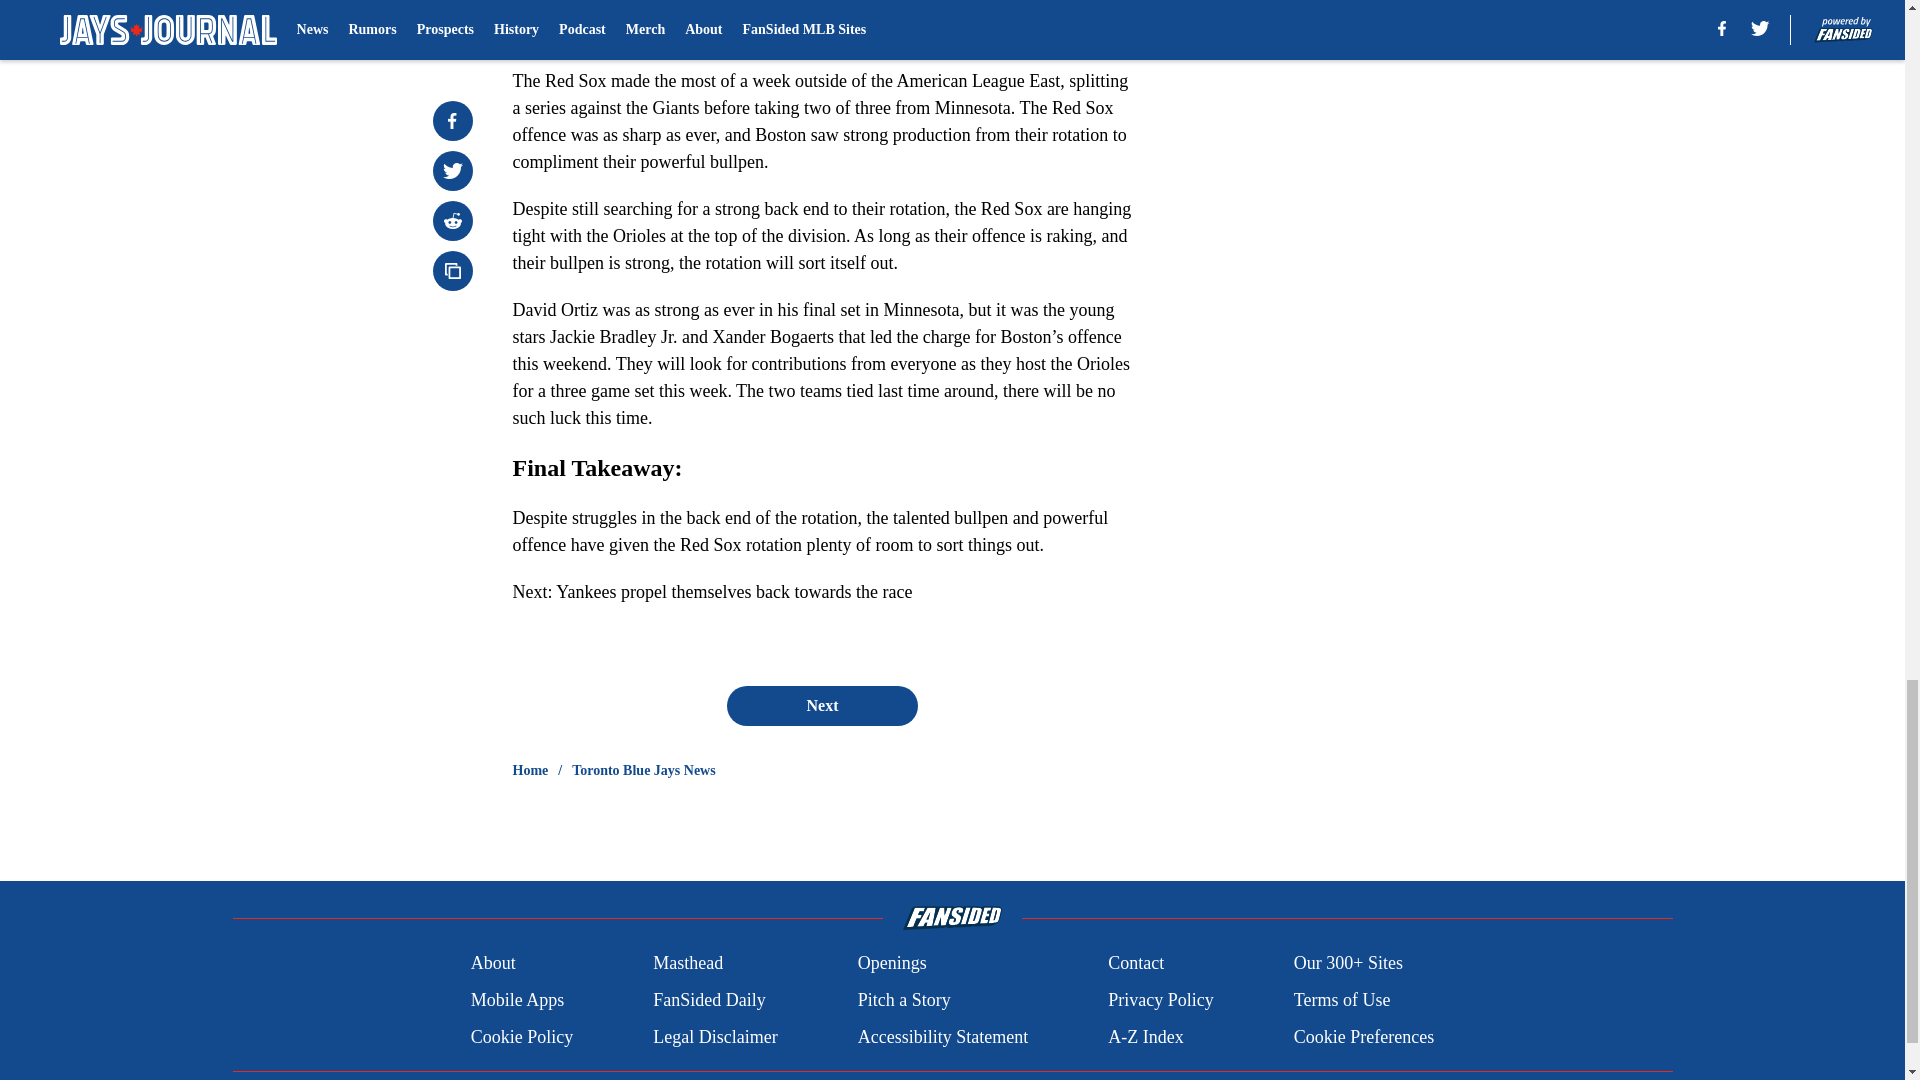  I want to click on About, so click(493, 964).